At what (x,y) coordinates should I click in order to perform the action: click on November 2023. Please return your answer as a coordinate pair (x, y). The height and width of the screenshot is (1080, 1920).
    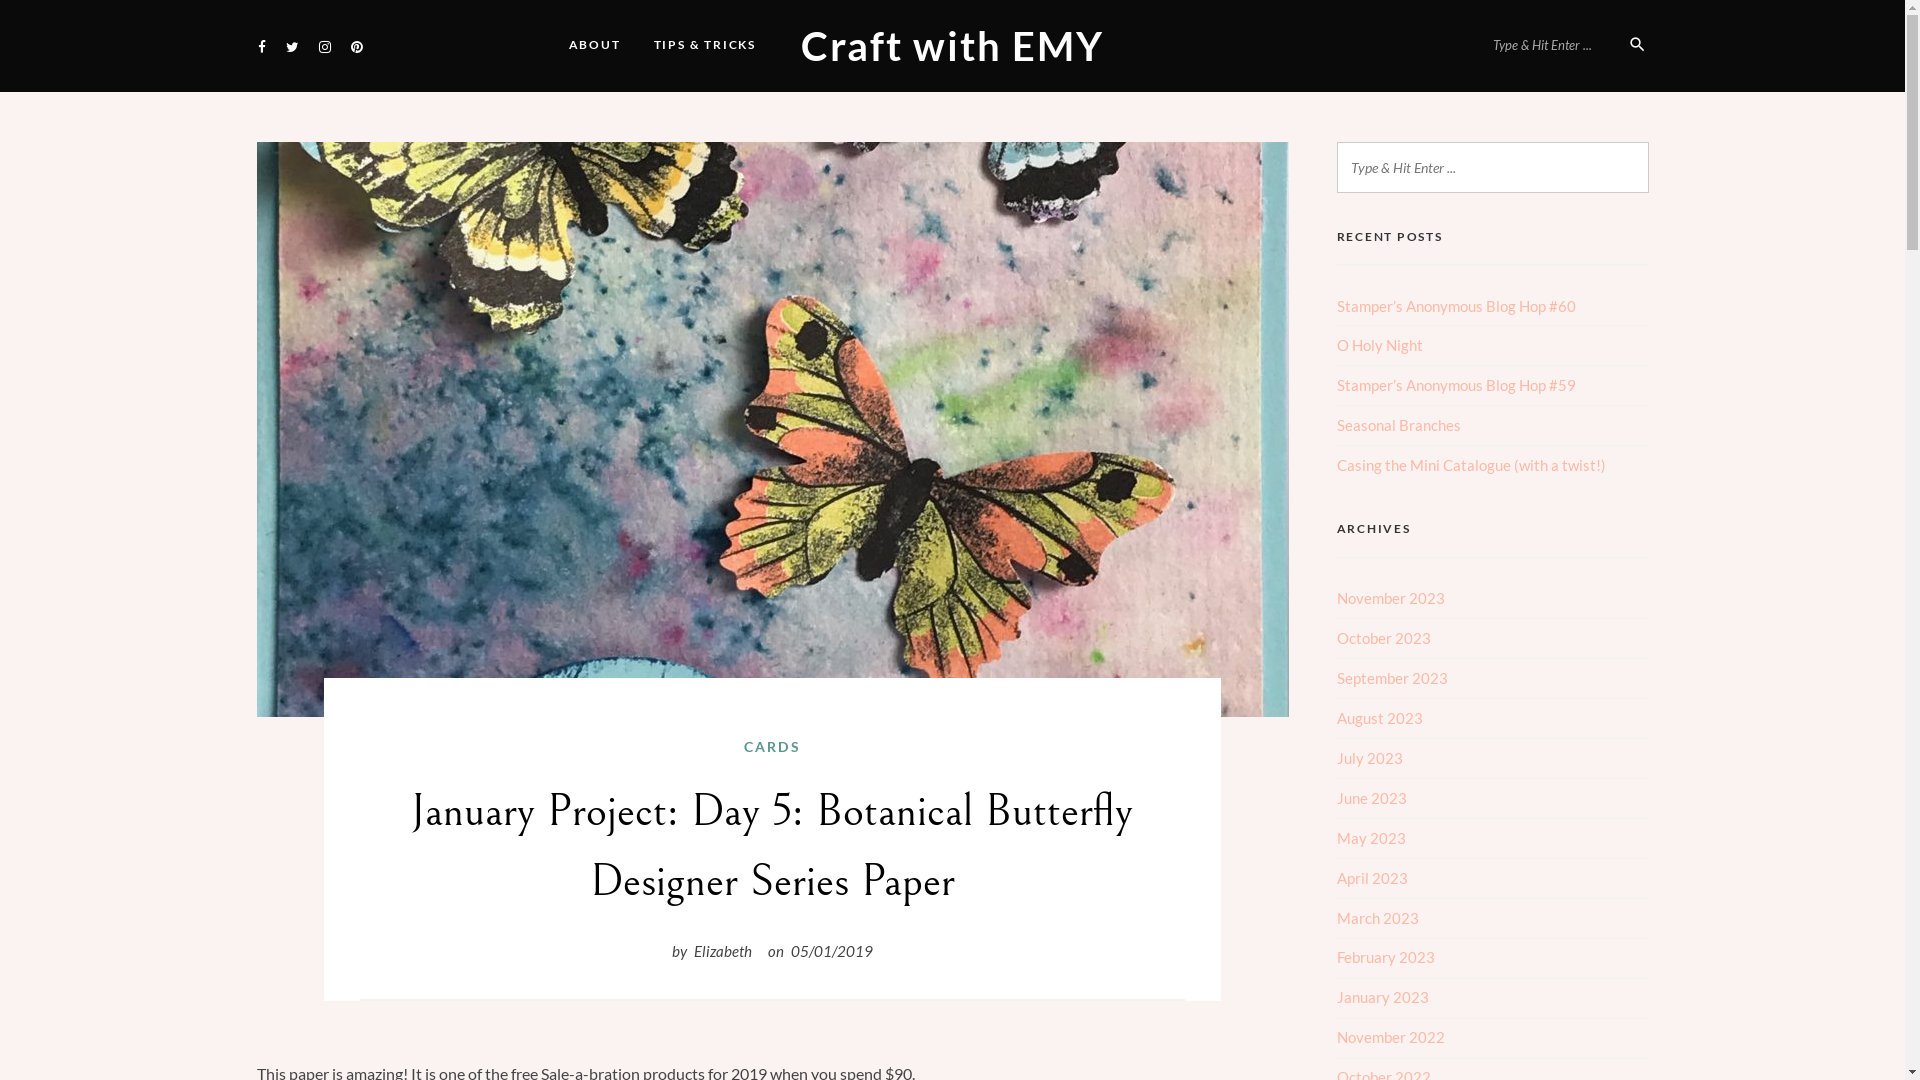
    Looking at the image, I should click on (1390, 598).